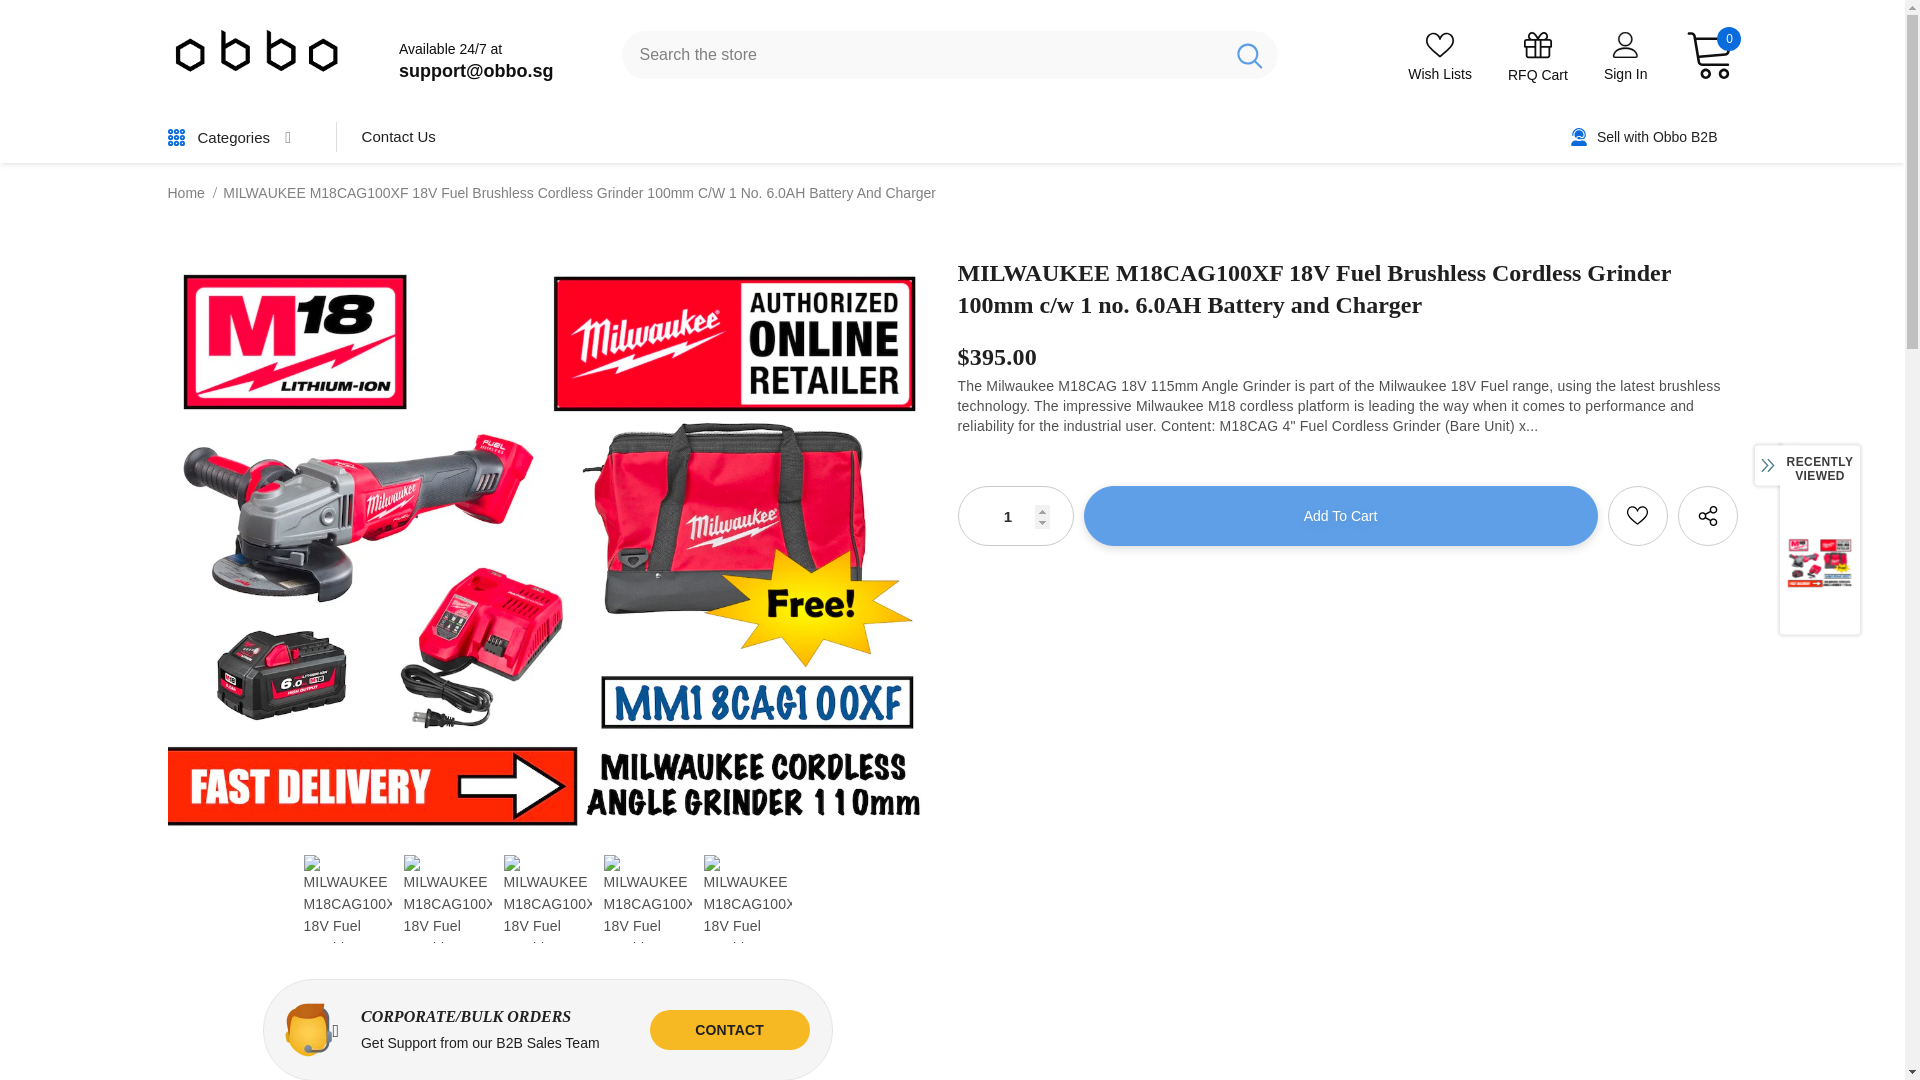  I want to click on 0, so click(1711, 60).